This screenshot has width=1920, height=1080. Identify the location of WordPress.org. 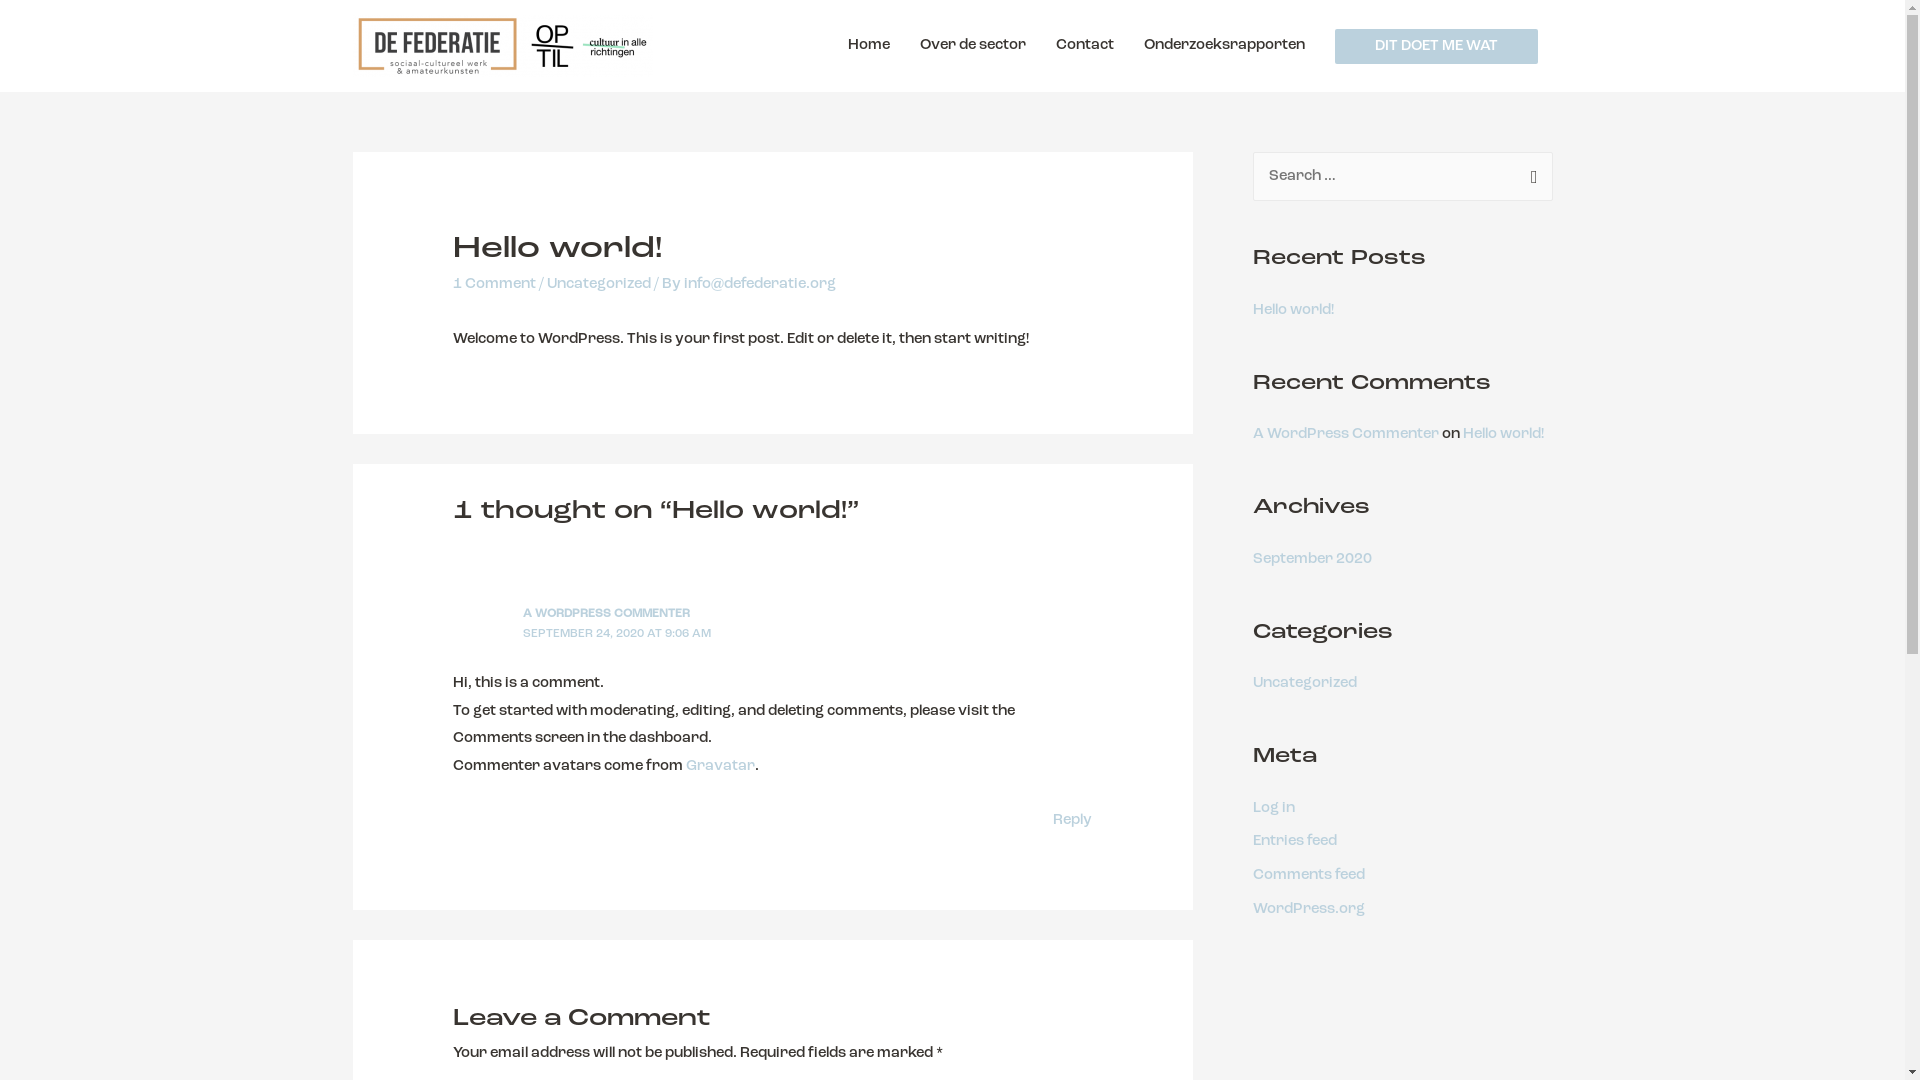
(1308, 910).